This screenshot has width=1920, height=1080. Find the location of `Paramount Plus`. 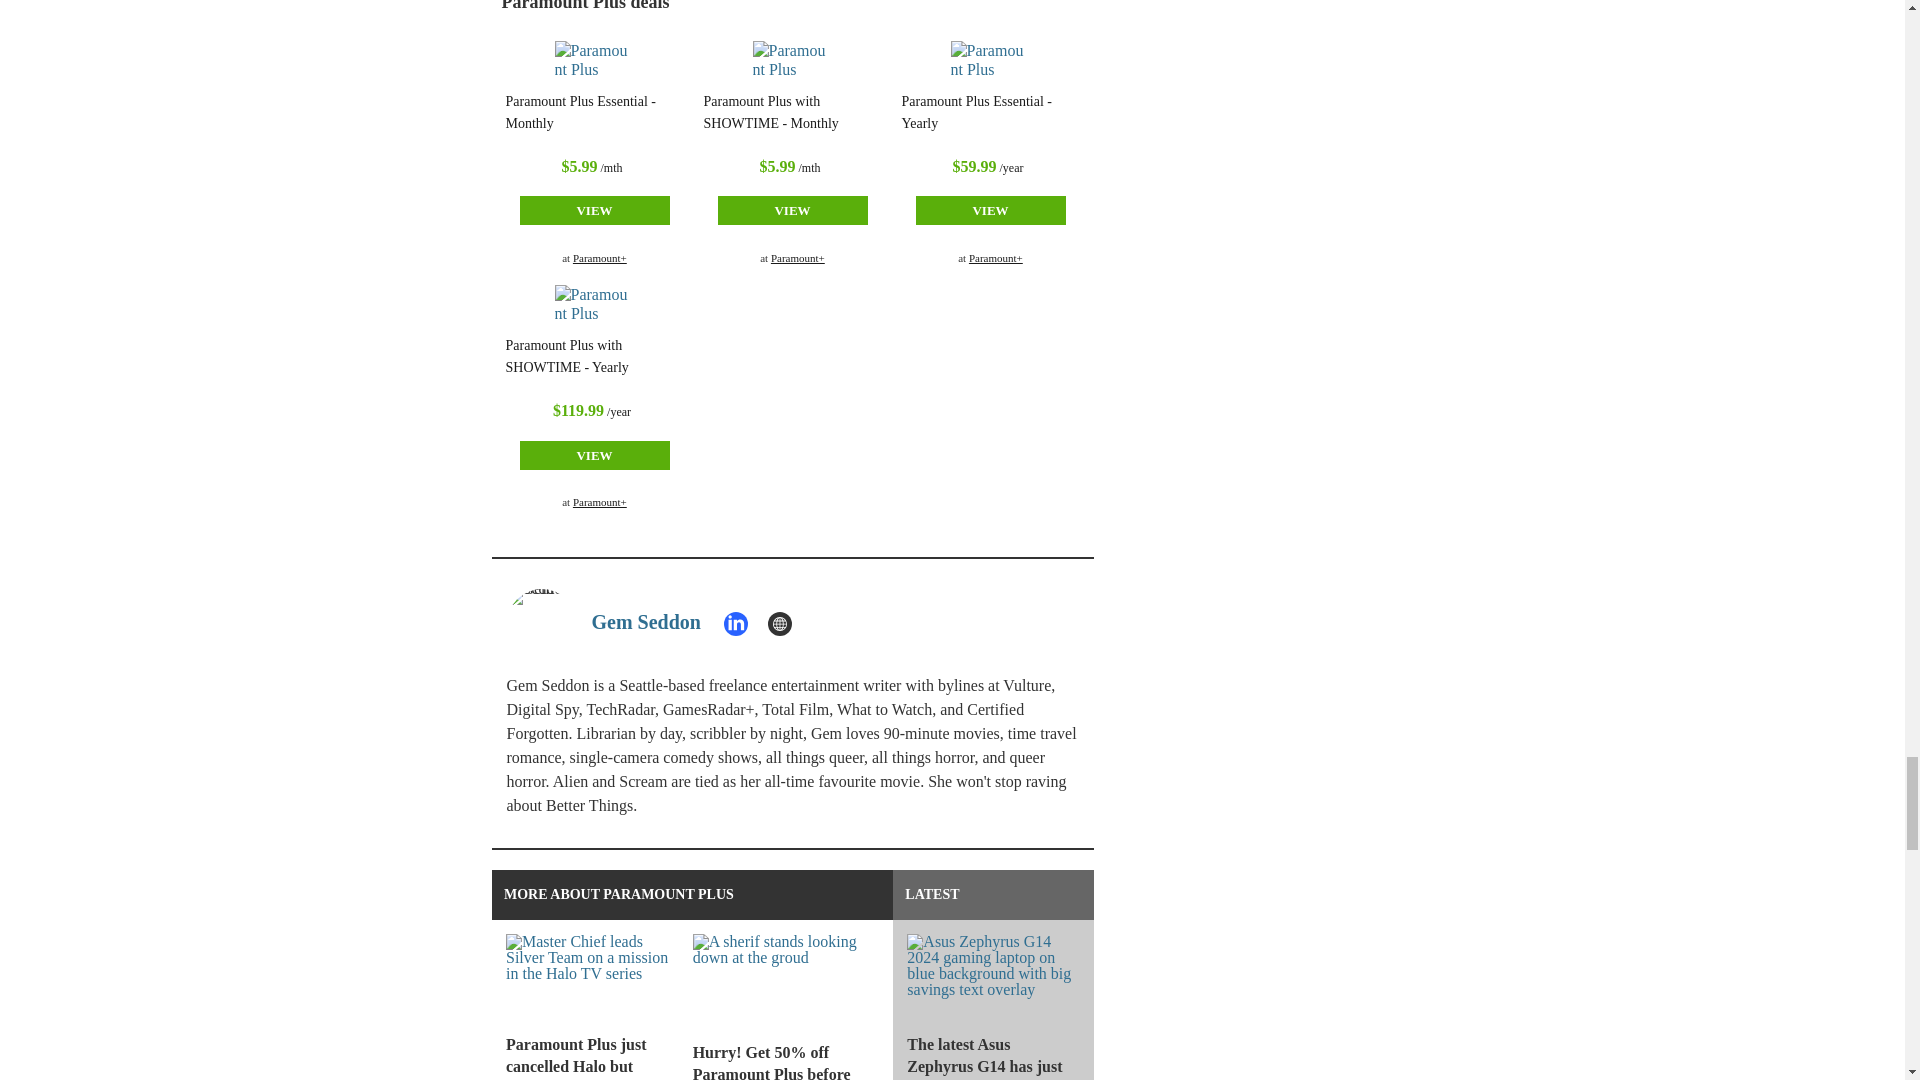

Paramount Plus is located at coordinates (594, 61).